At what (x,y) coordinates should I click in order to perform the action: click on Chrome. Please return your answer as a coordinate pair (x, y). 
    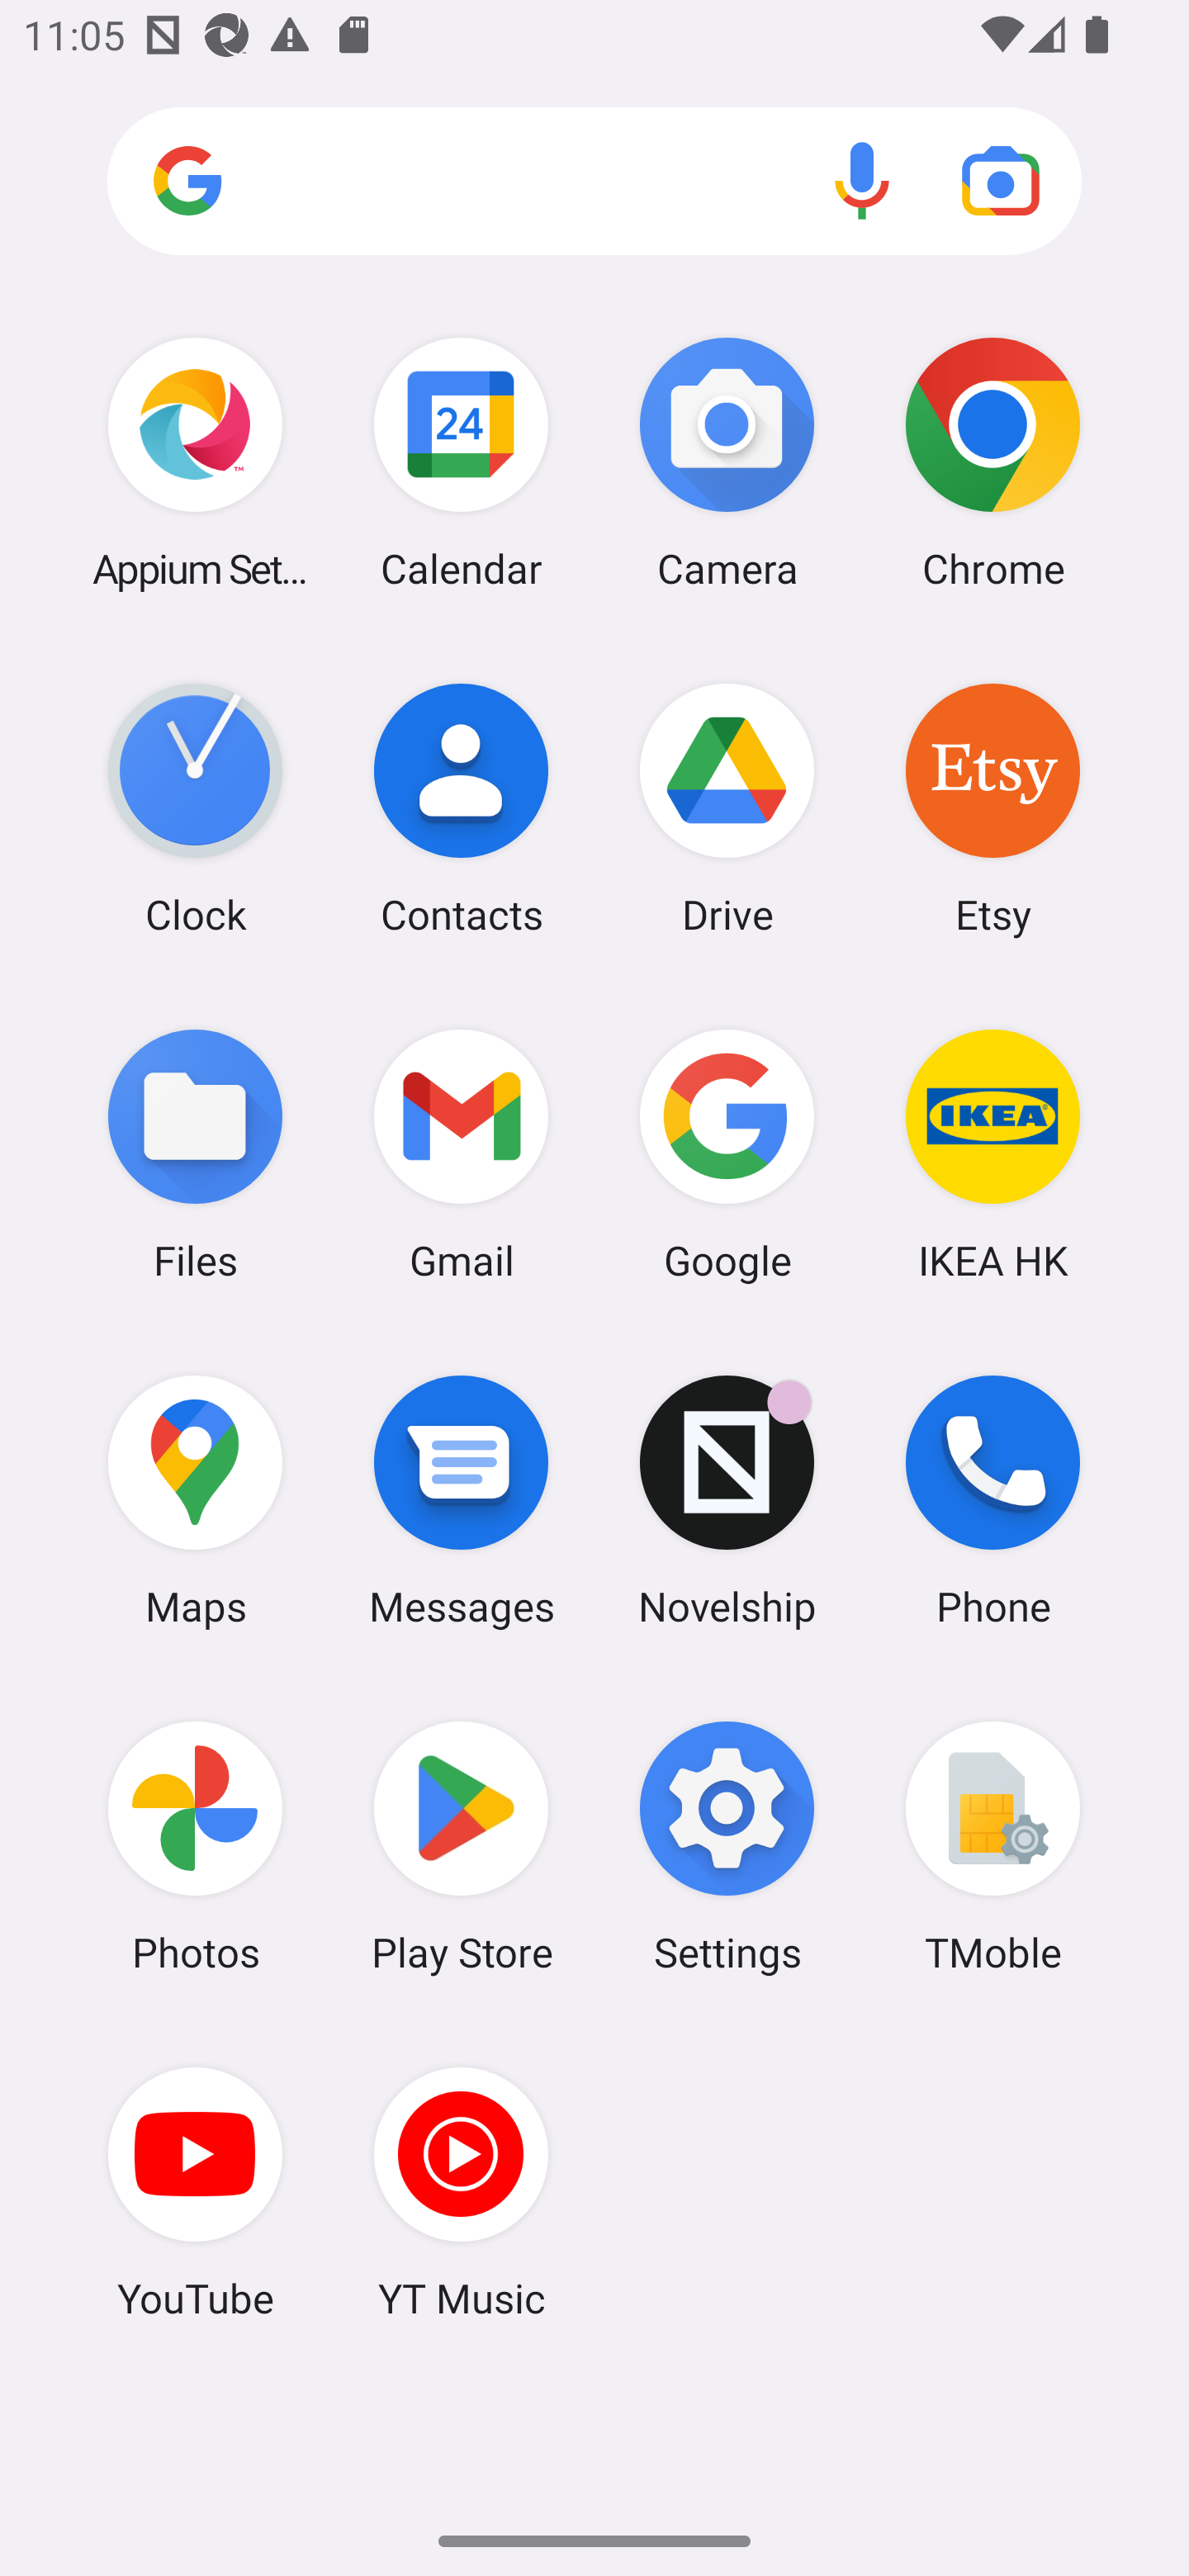
    Looking at the image, I should click on (992, 462).